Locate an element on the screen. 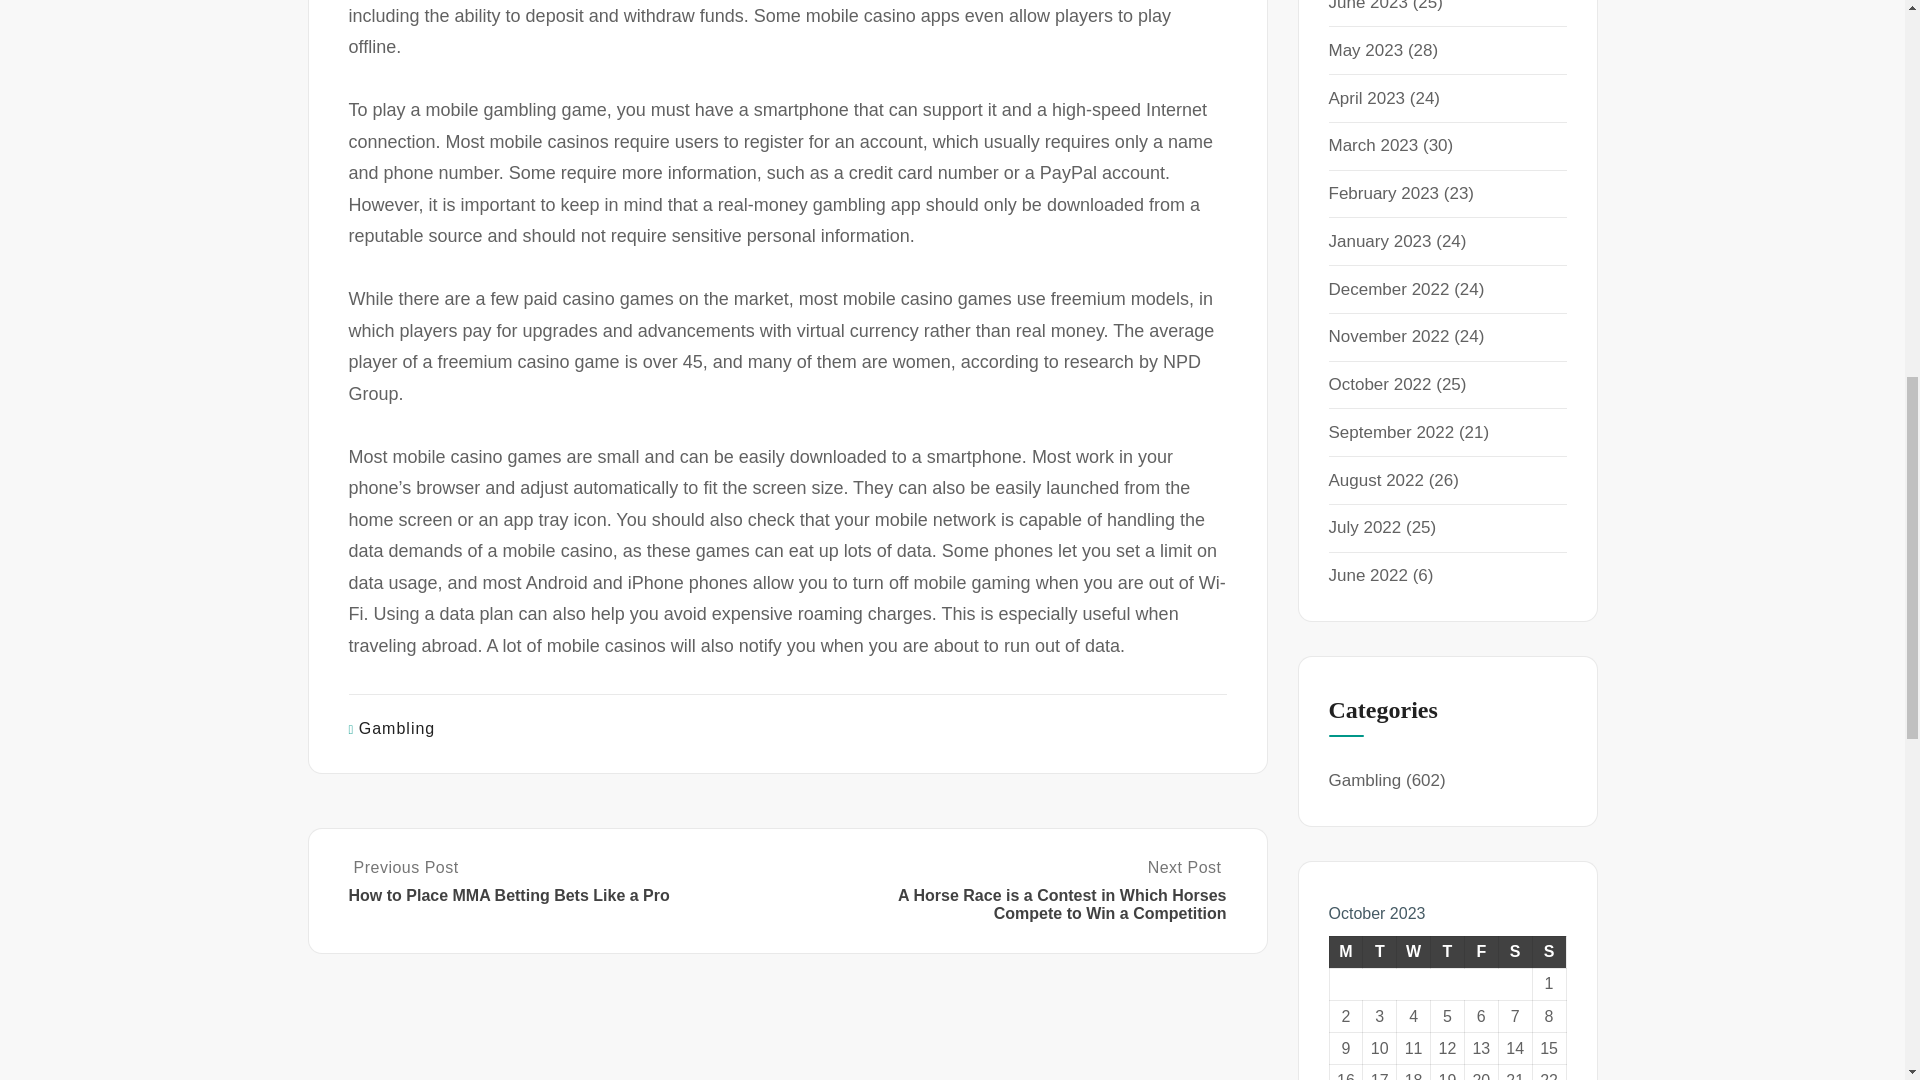 The image size is (1920, 1080). Saturday is located at coordinates (1514, 952).